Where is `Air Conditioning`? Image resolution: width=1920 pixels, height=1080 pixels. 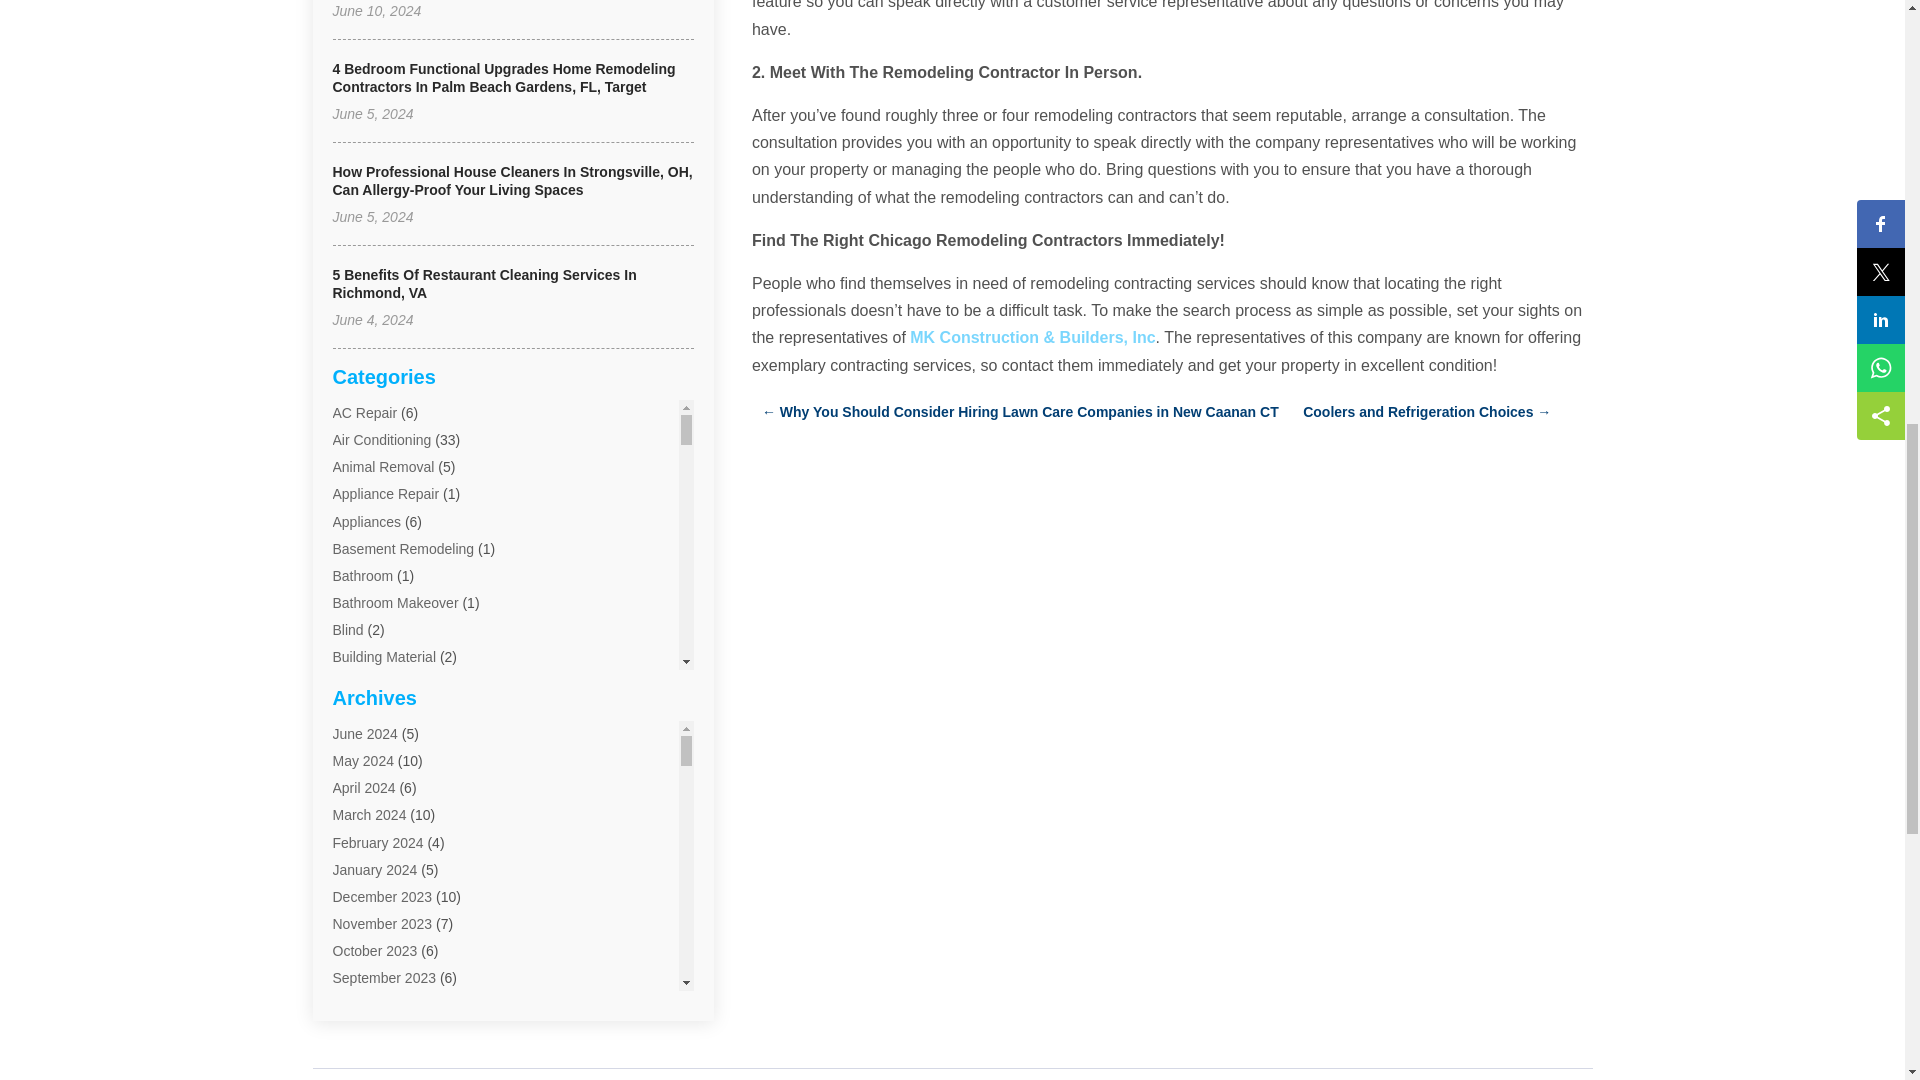 Air Conditioning is located at coordinates (381, 440).